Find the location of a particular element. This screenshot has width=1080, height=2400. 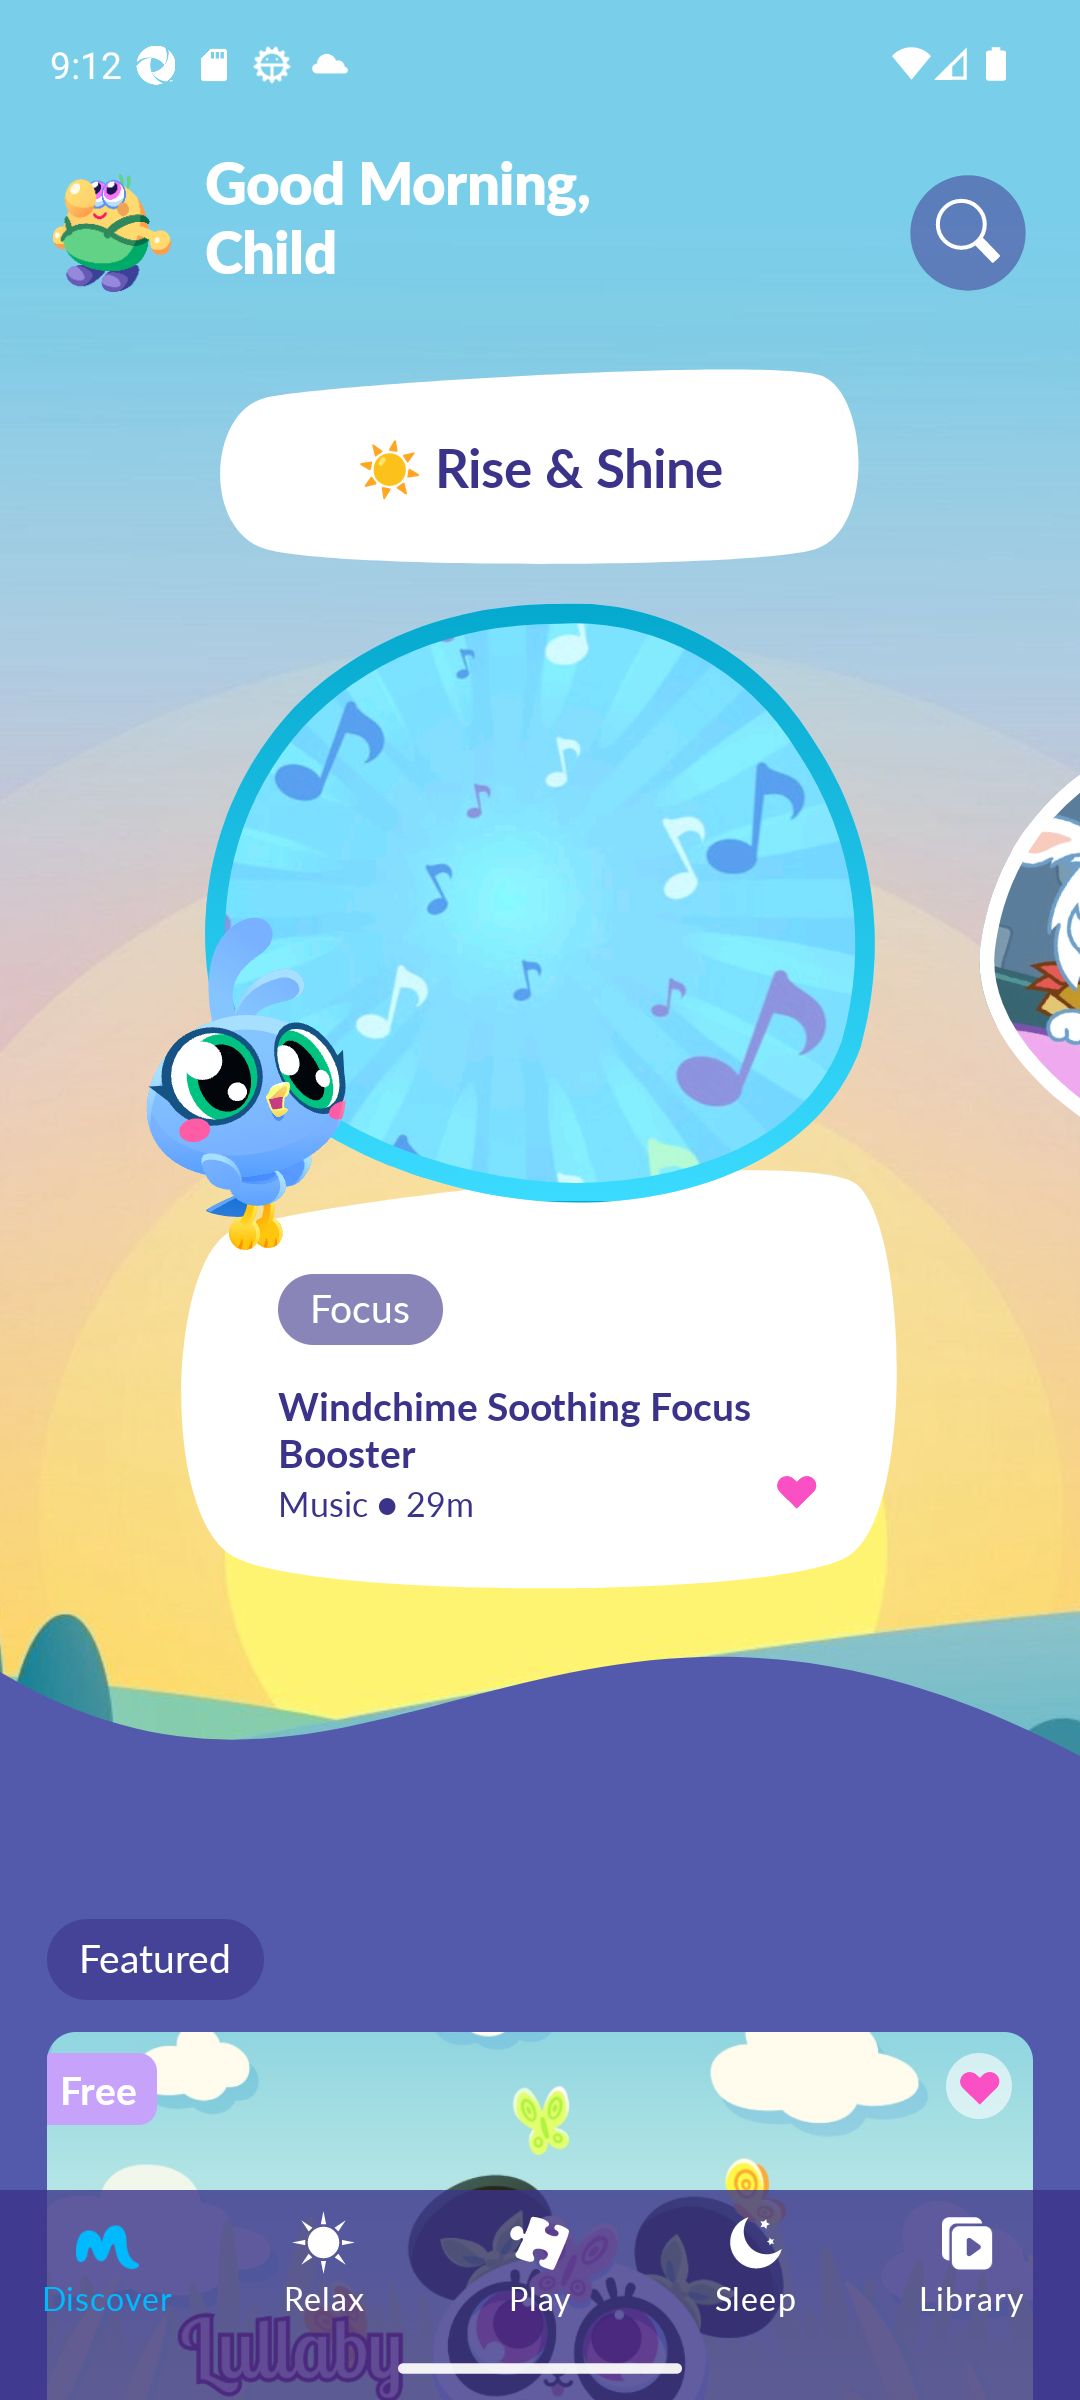

Play is located at coordinates (540, 2262).